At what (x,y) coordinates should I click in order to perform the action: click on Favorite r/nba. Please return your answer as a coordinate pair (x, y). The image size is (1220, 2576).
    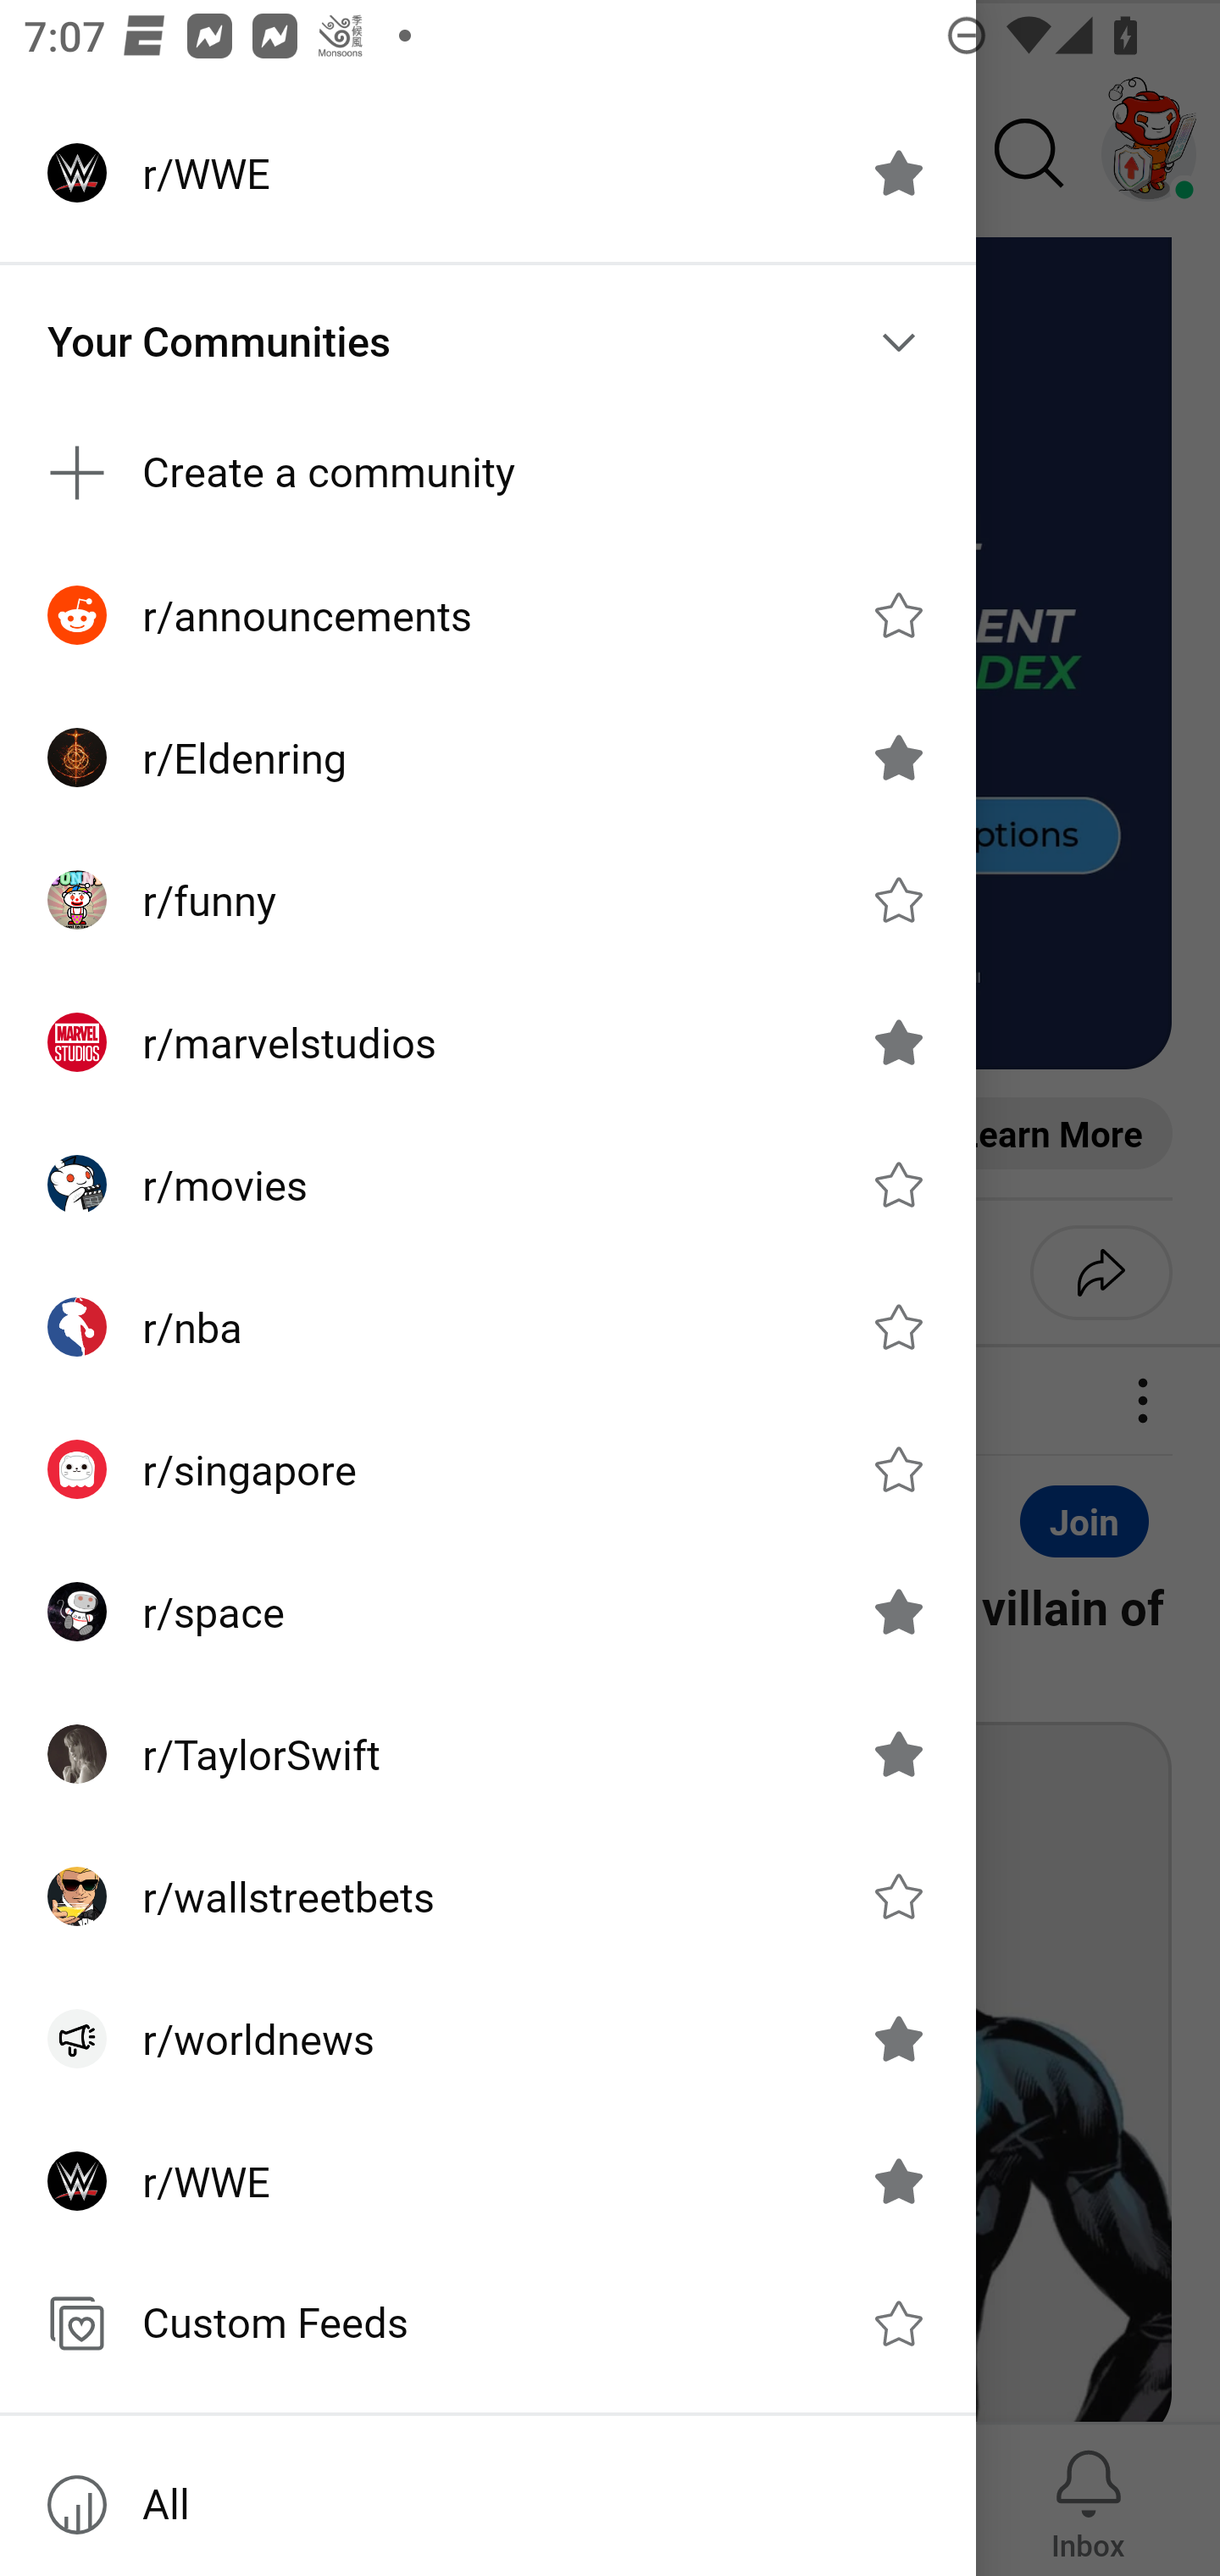
    Looking at the image, I should click on (898, 1326).